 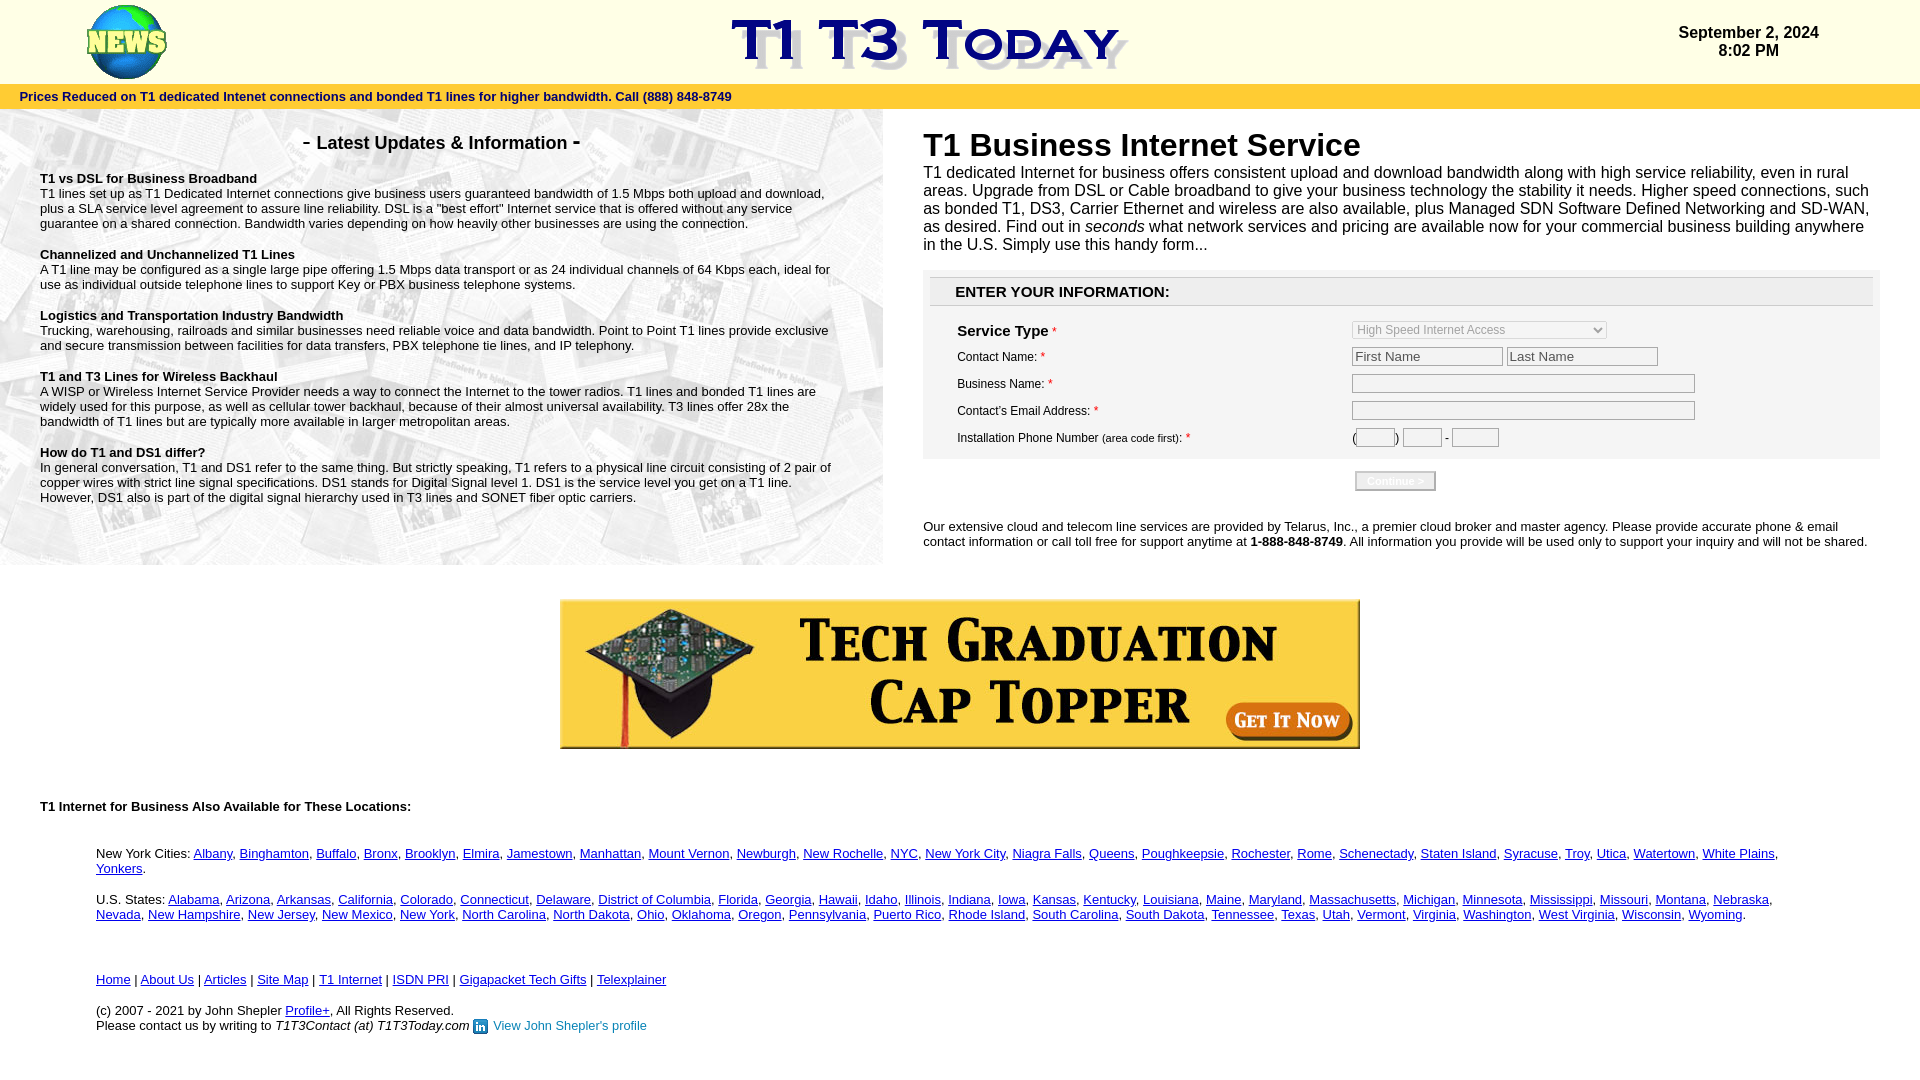 What do you see at coordinates (274, 852) in the screenshot?
I see `Binghamton` at bounding box center [274, 852].